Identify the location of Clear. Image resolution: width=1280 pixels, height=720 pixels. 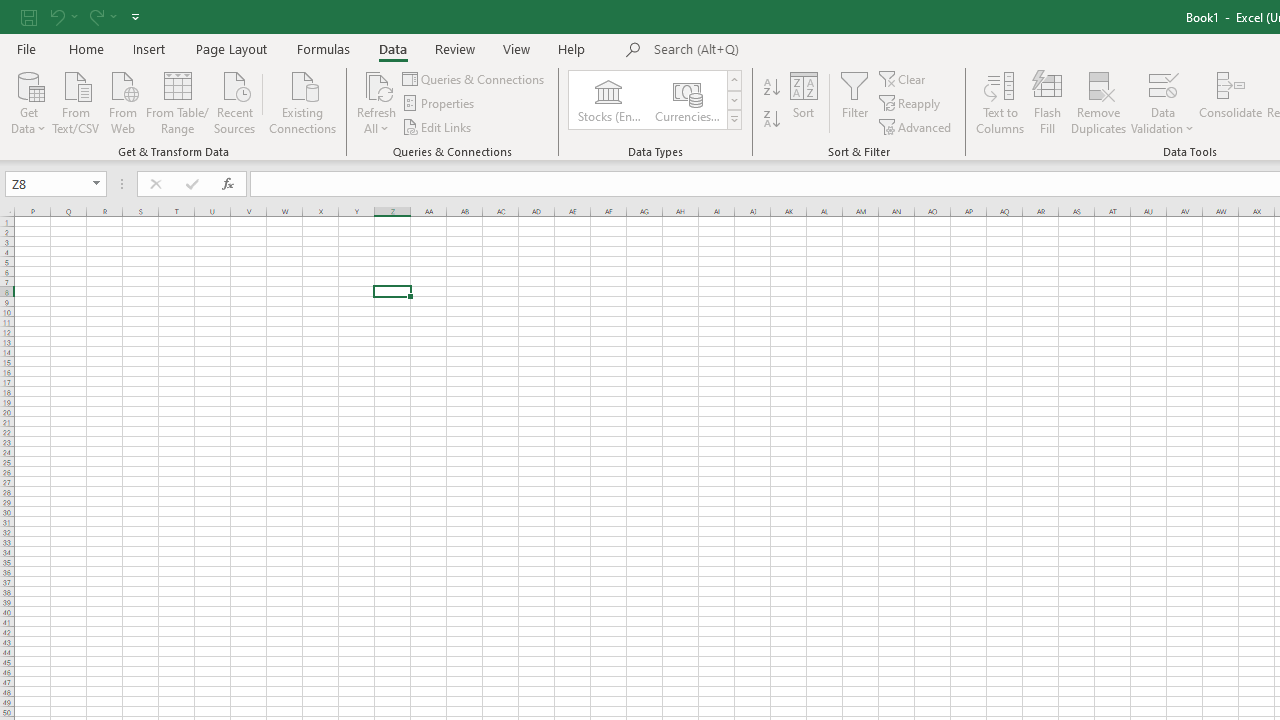
(903, 78).